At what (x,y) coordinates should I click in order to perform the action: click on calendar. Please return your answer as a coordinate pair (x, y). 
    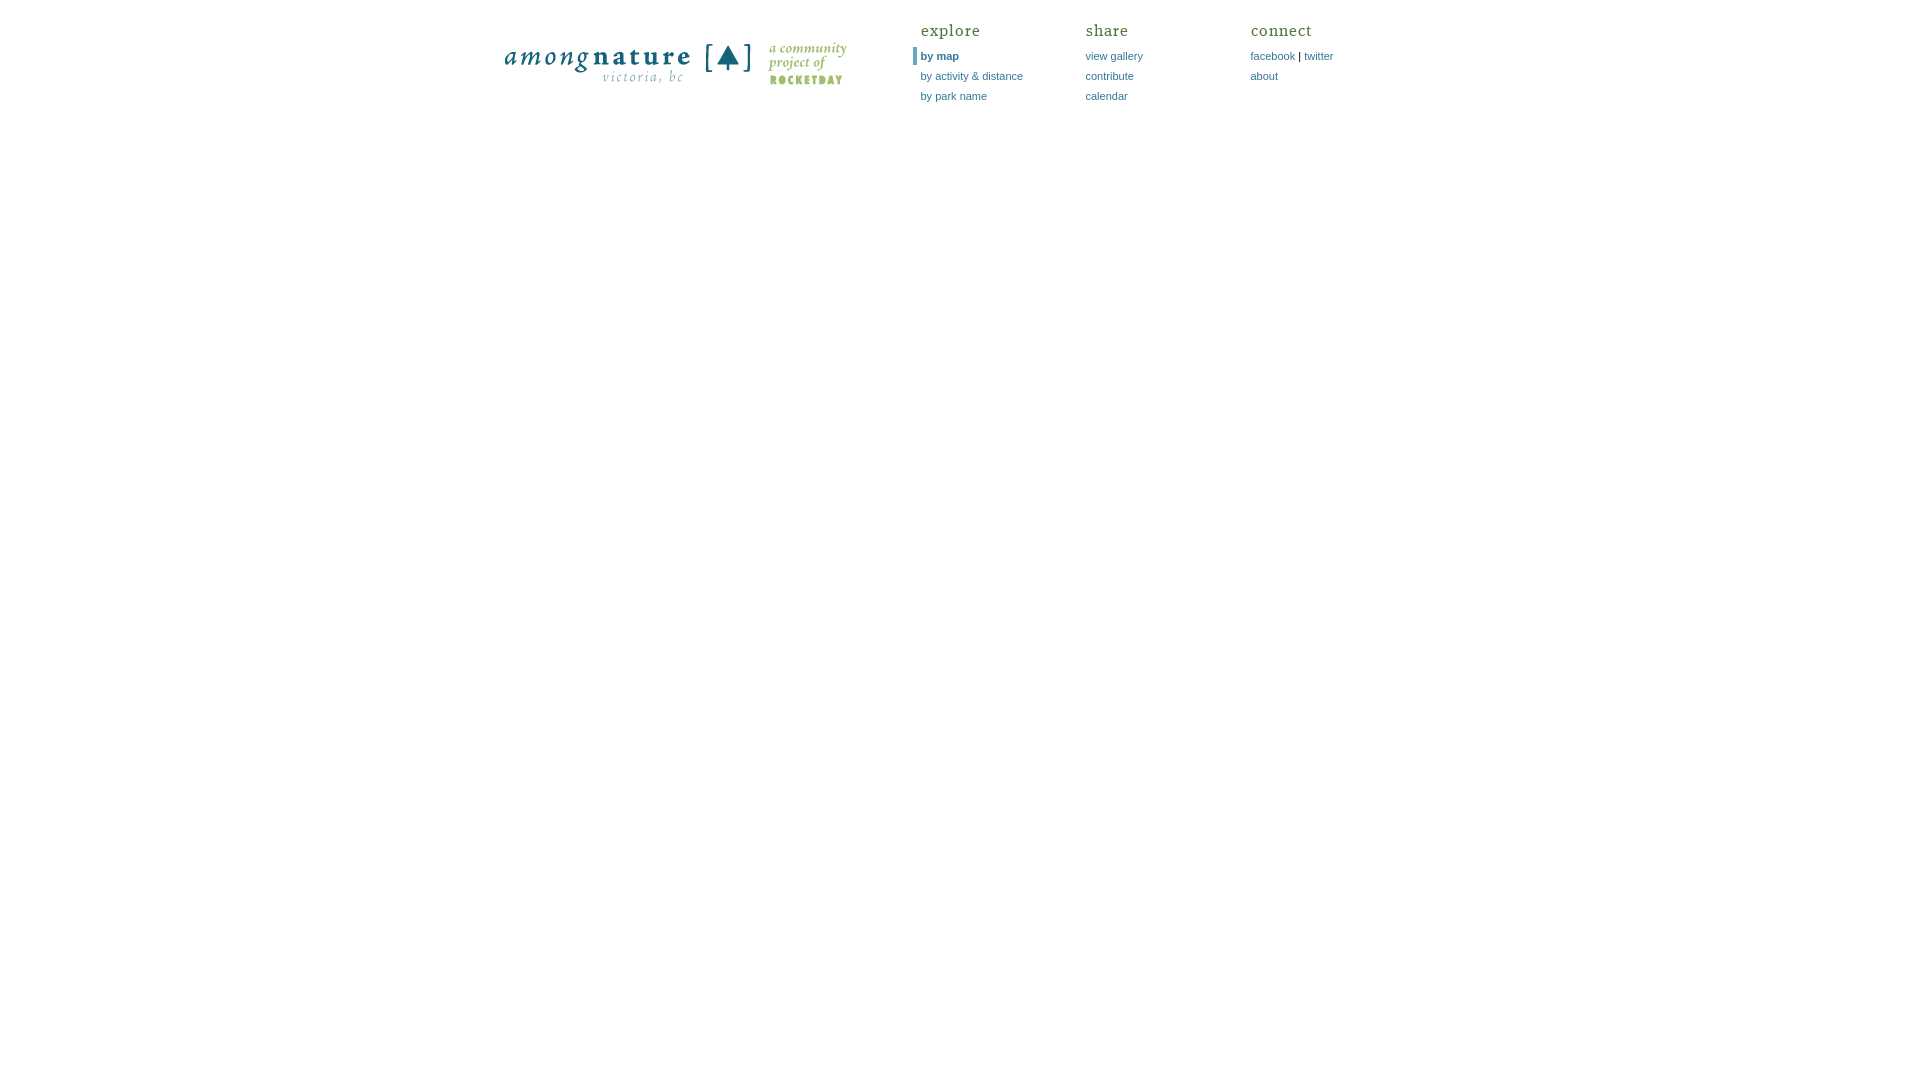
    Looking at the image, I should click on (1107, 96).